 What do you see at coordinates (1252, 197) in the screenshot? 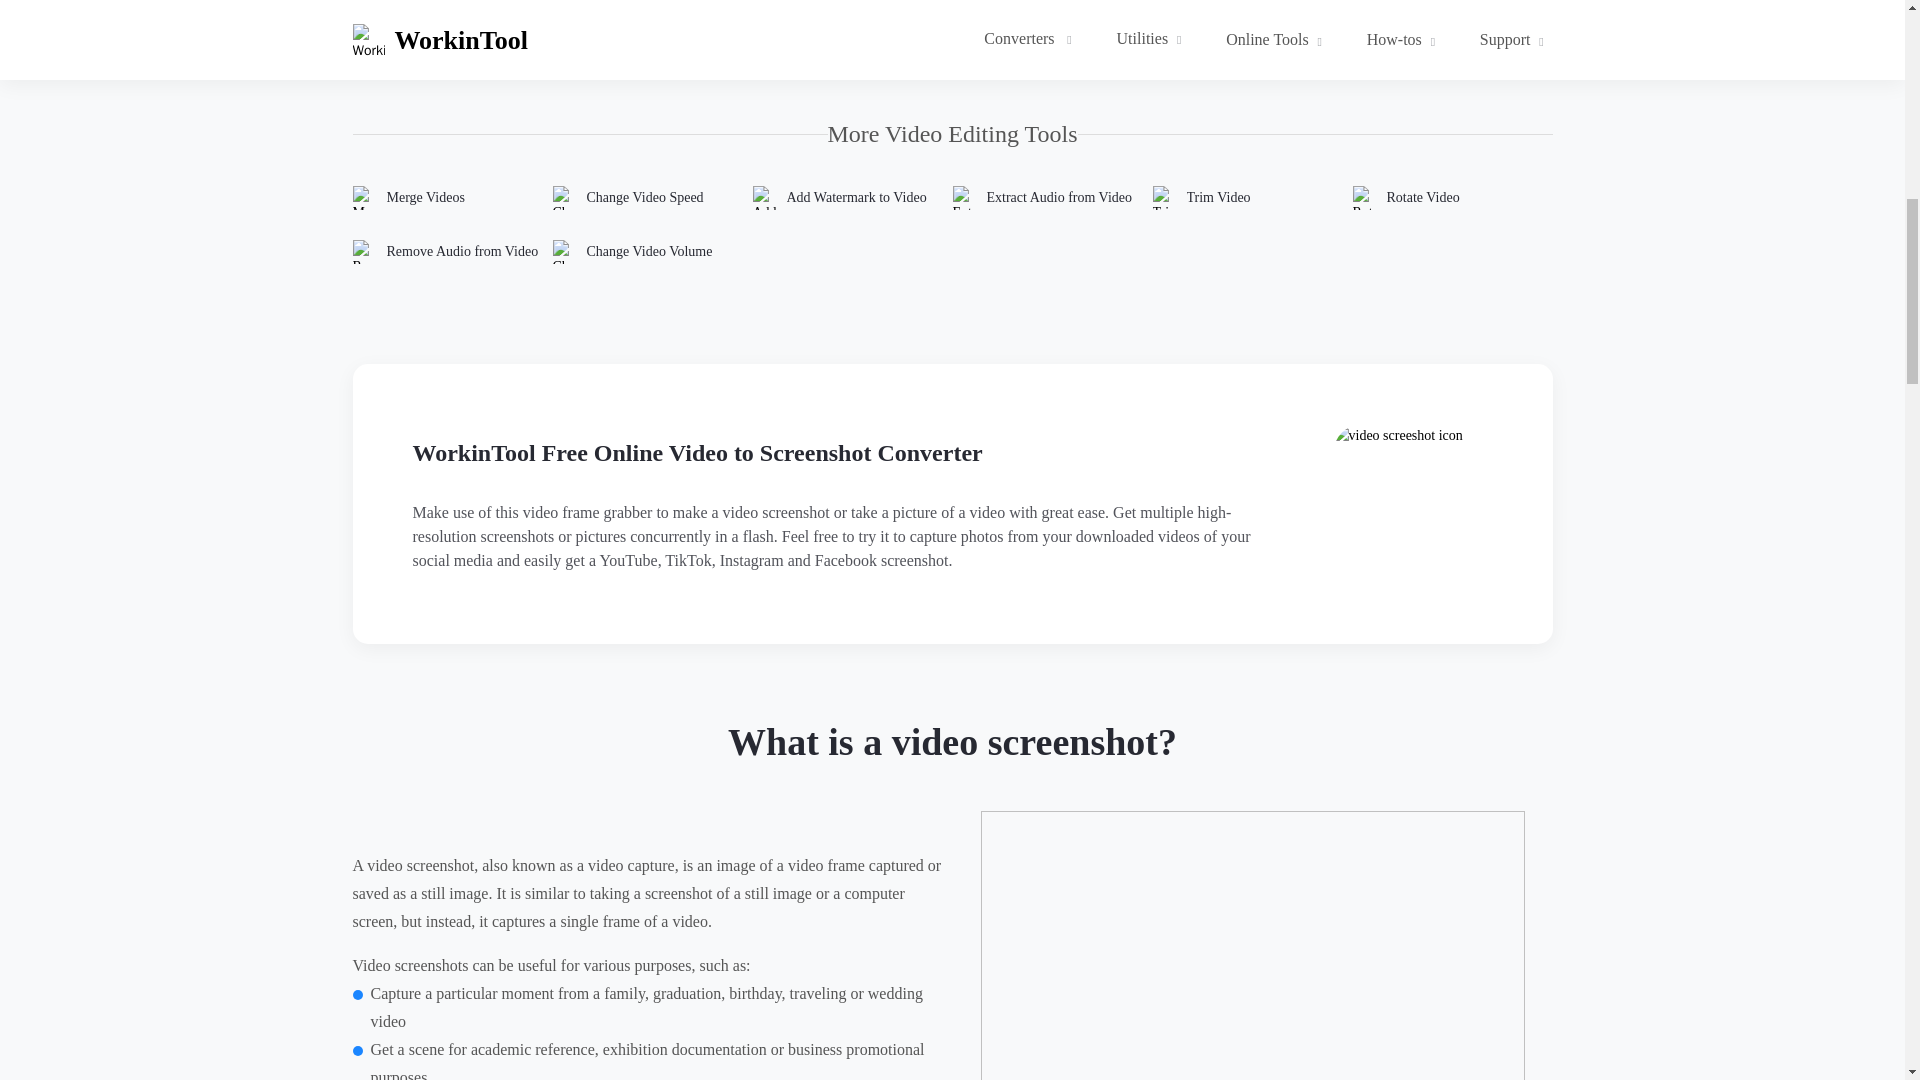
I see `Trim Video` at bounding box center [1252, 197].